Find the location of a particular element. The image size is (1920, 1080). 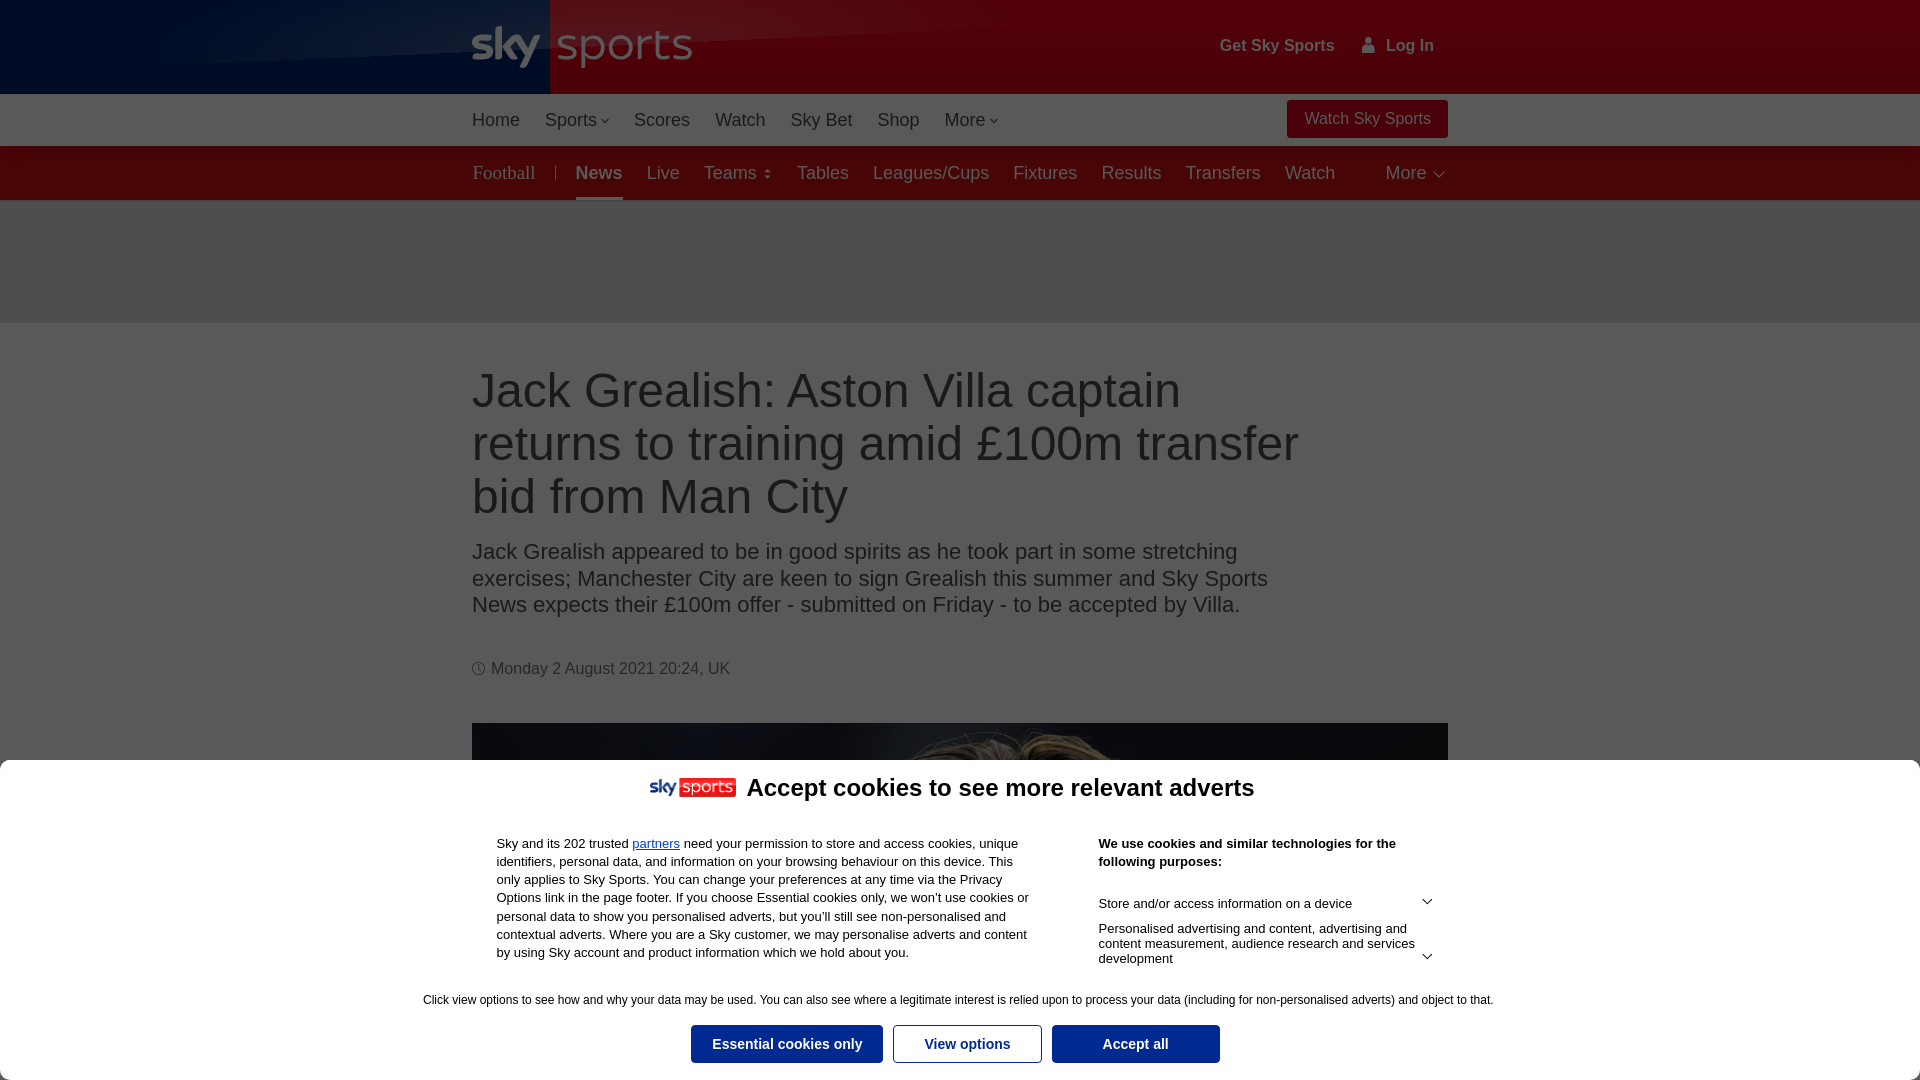

Scores is located at coordinates (662, 120).